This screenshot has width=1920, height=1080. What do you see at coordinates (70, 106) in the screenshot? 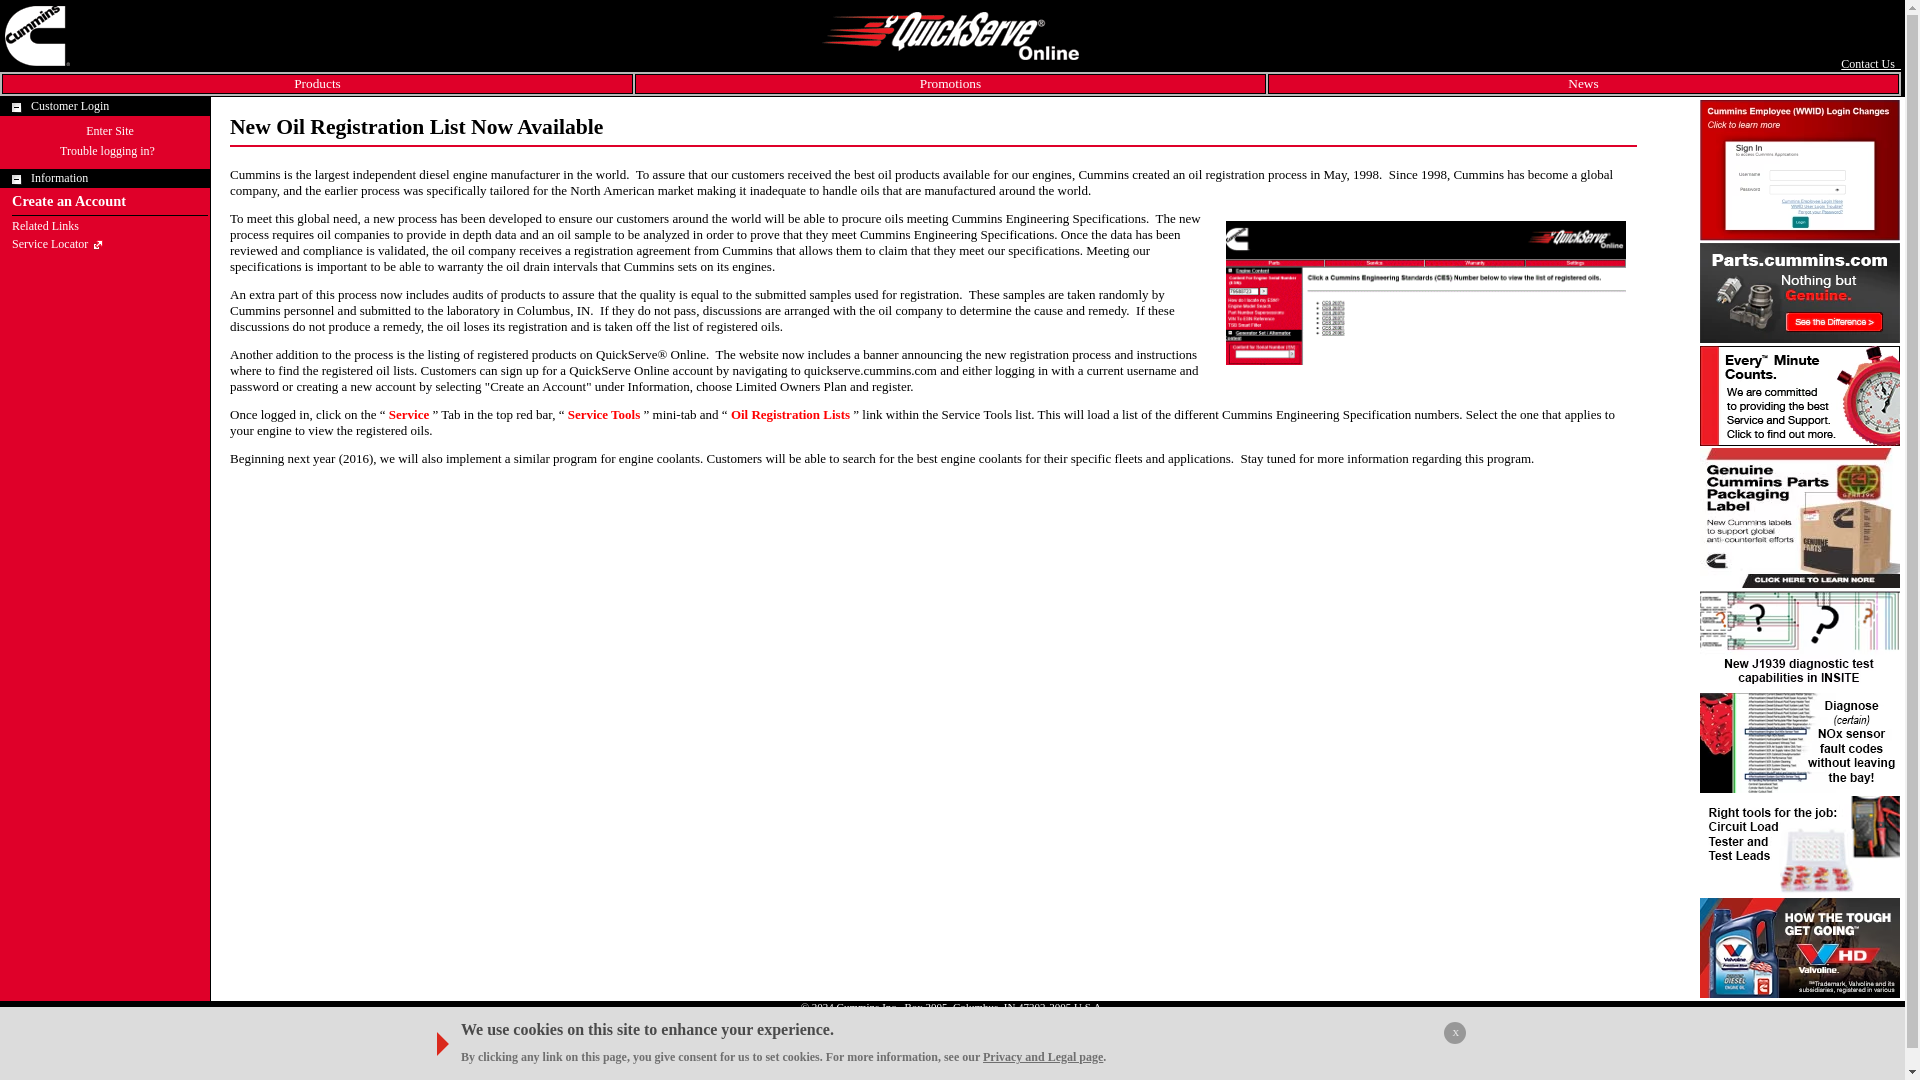
I see `Customer Login` at bounding box center [70, 106].